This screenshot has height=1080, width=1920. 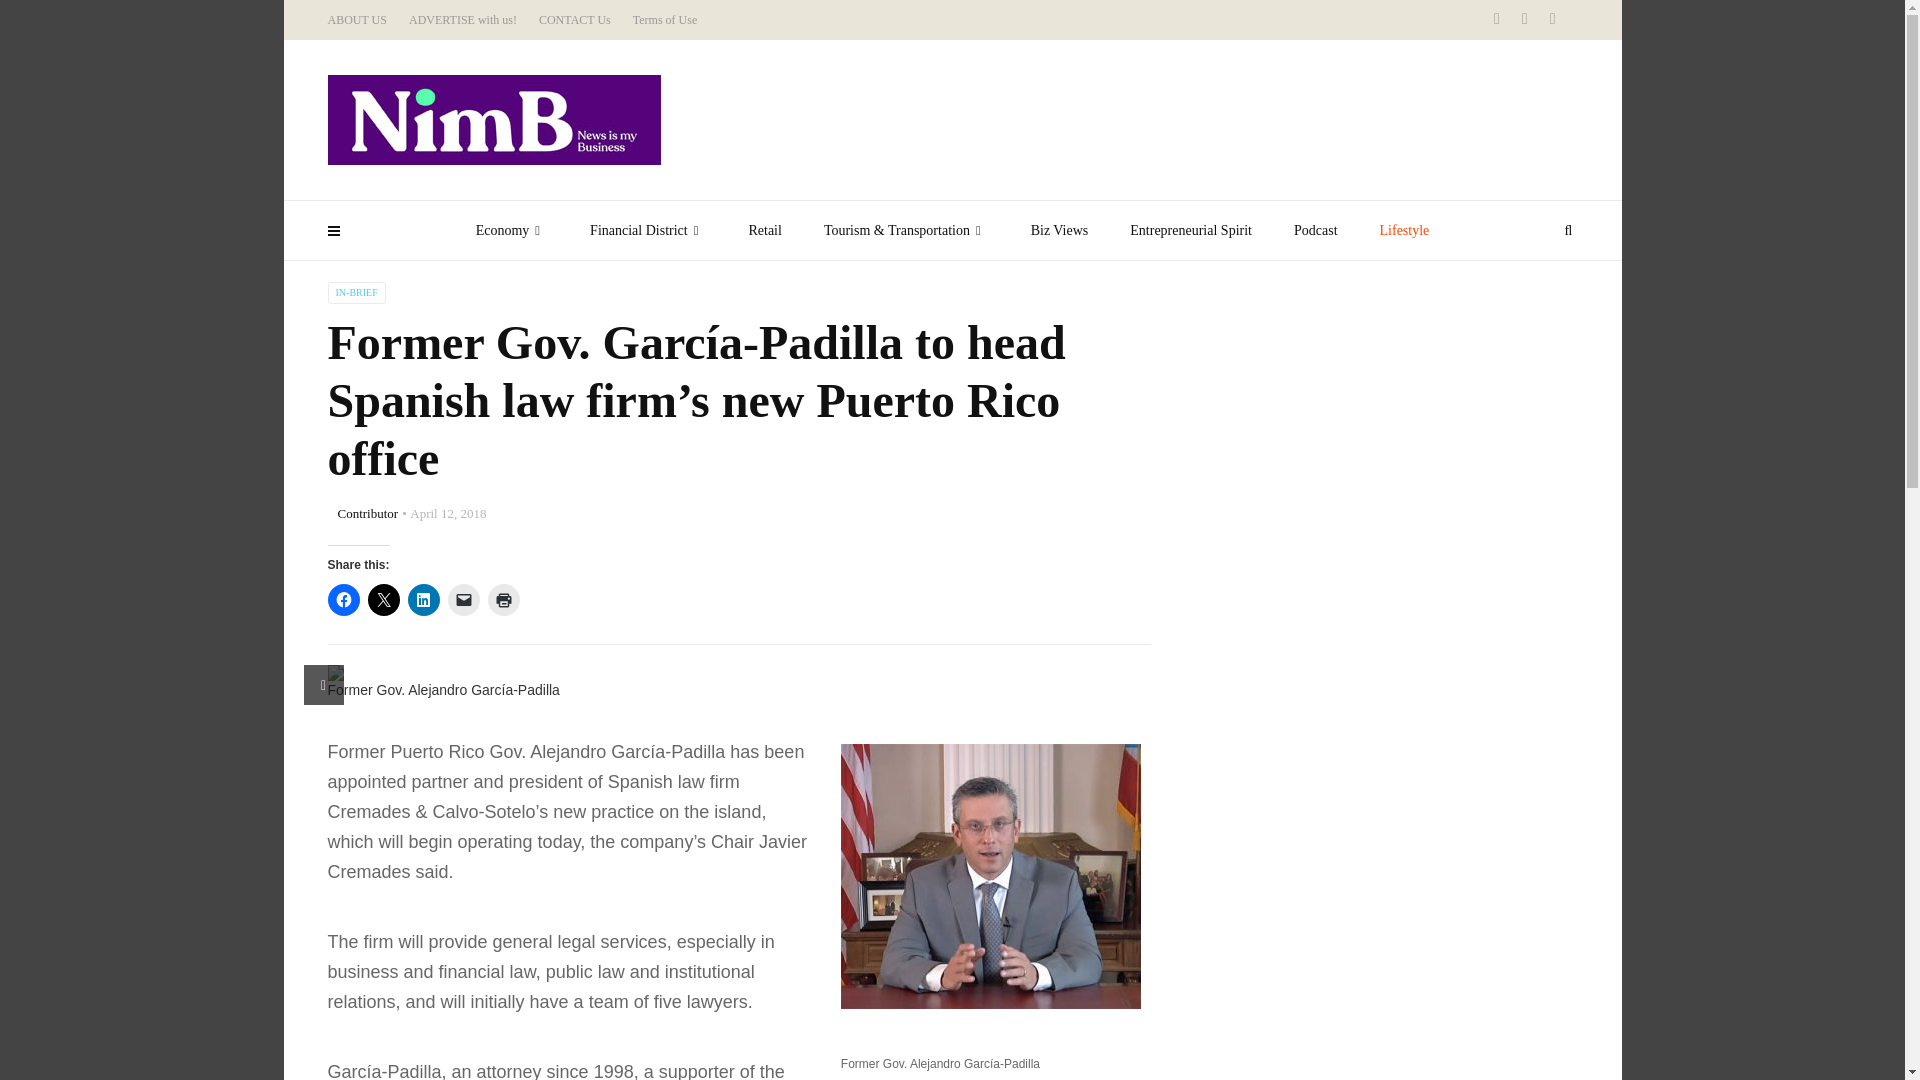 I want to click on Retail, so click(x=764, y=230).